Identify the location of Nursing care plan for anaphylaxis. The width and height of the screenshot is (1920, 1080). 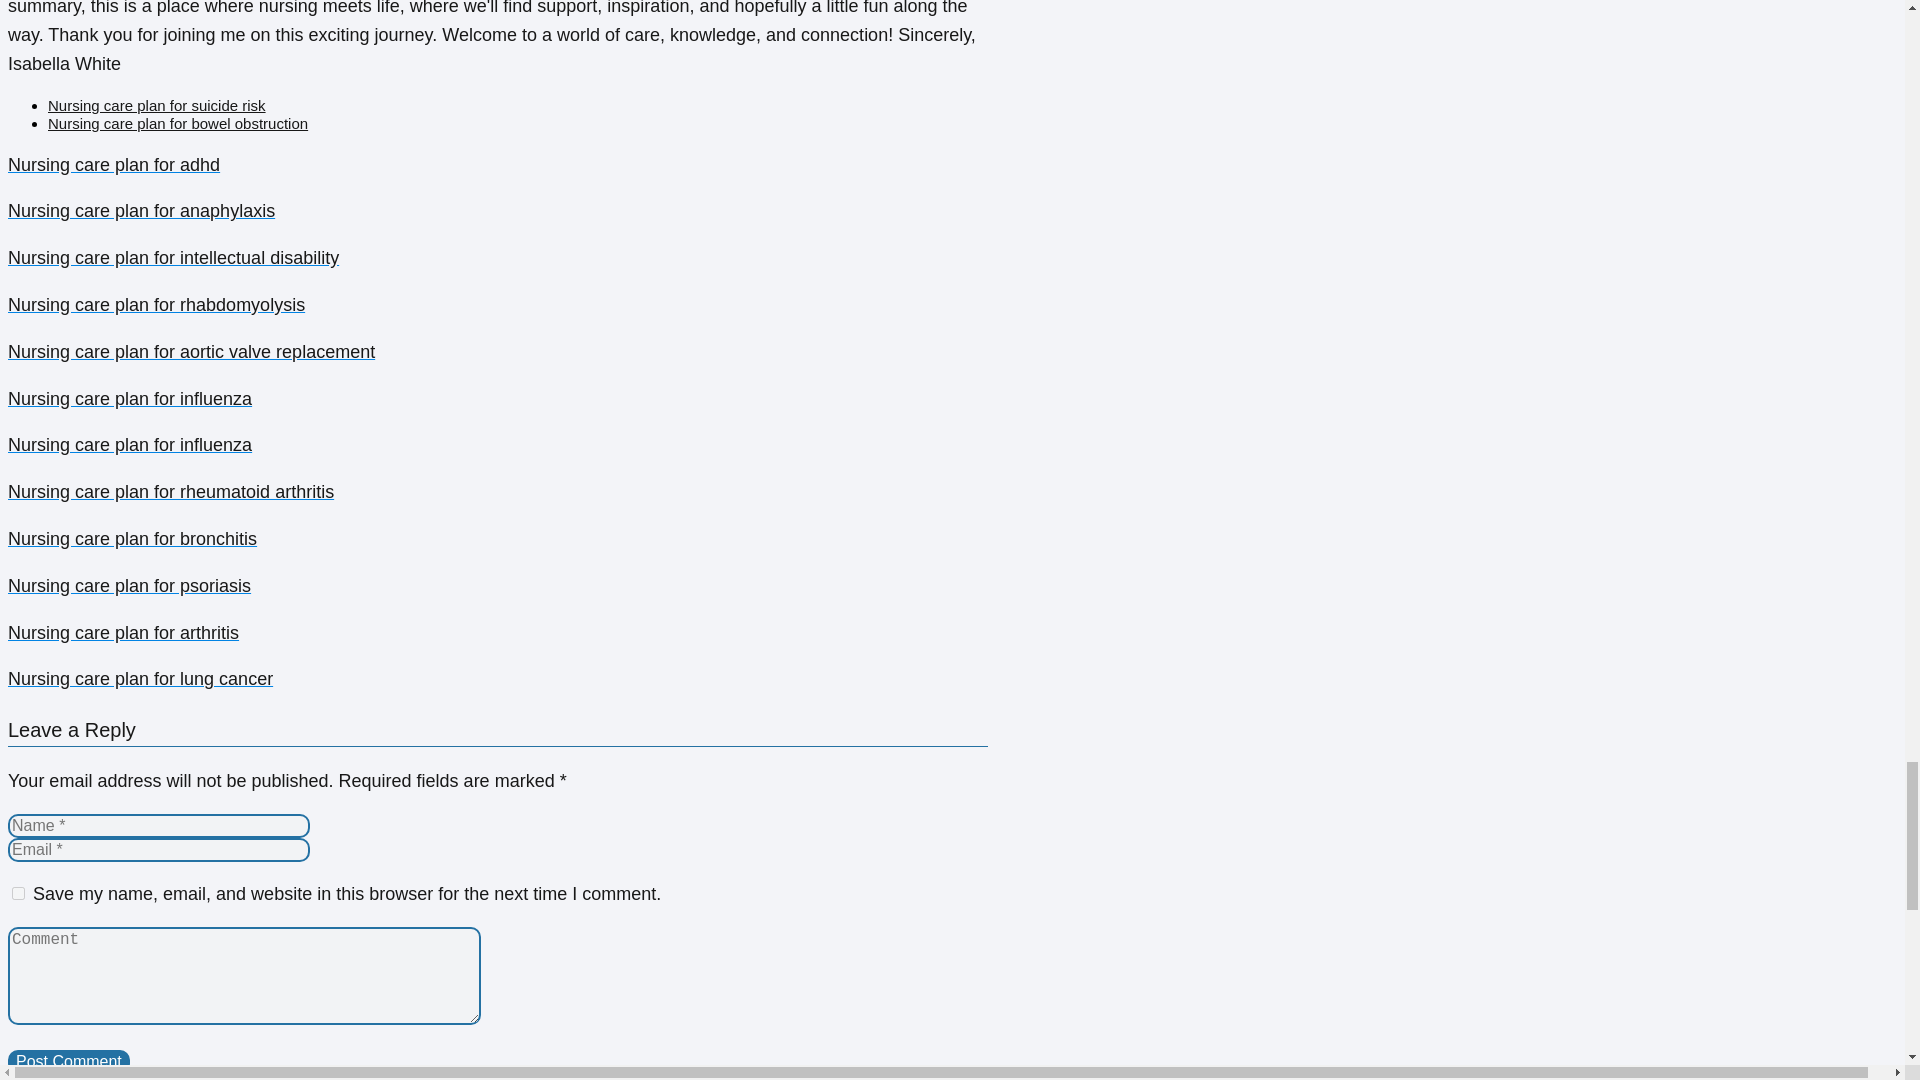
(498, 210).